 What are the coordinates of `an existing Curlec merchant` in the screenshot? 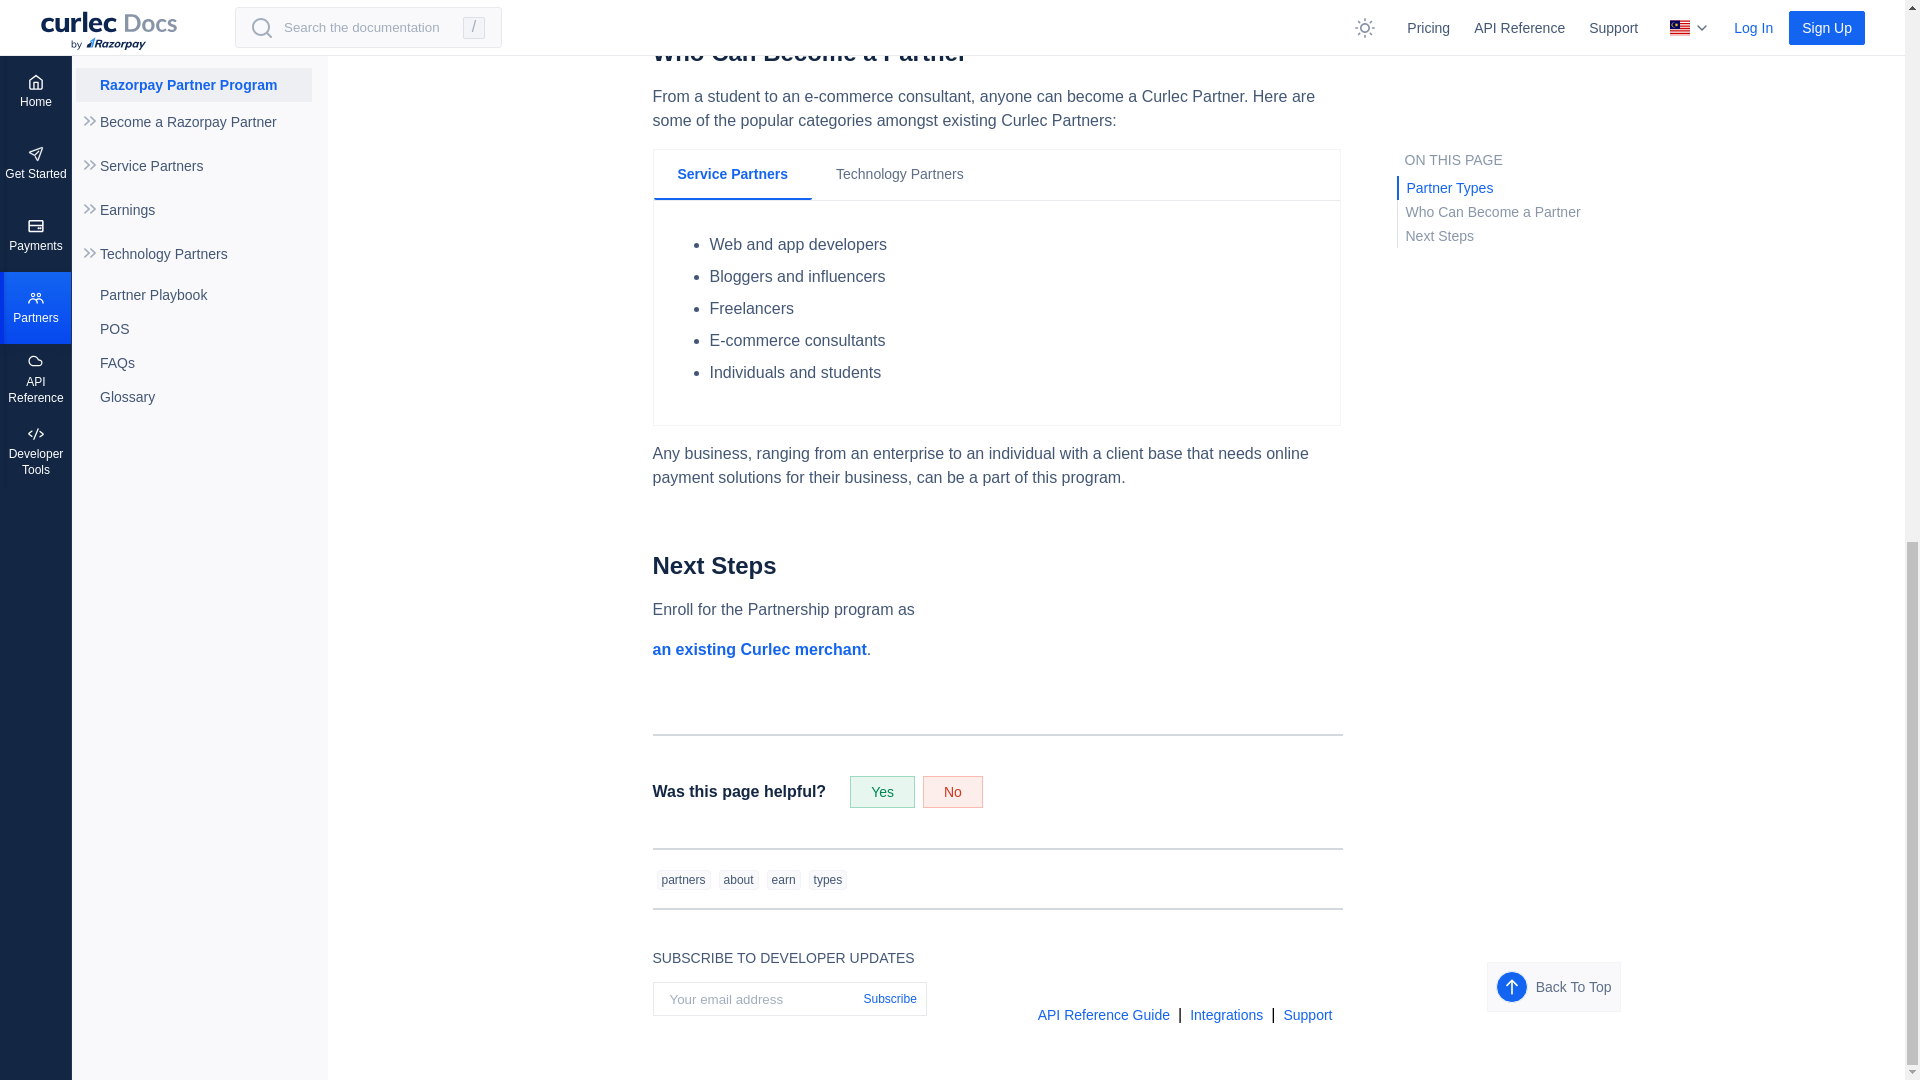 It's located at (758, 649).